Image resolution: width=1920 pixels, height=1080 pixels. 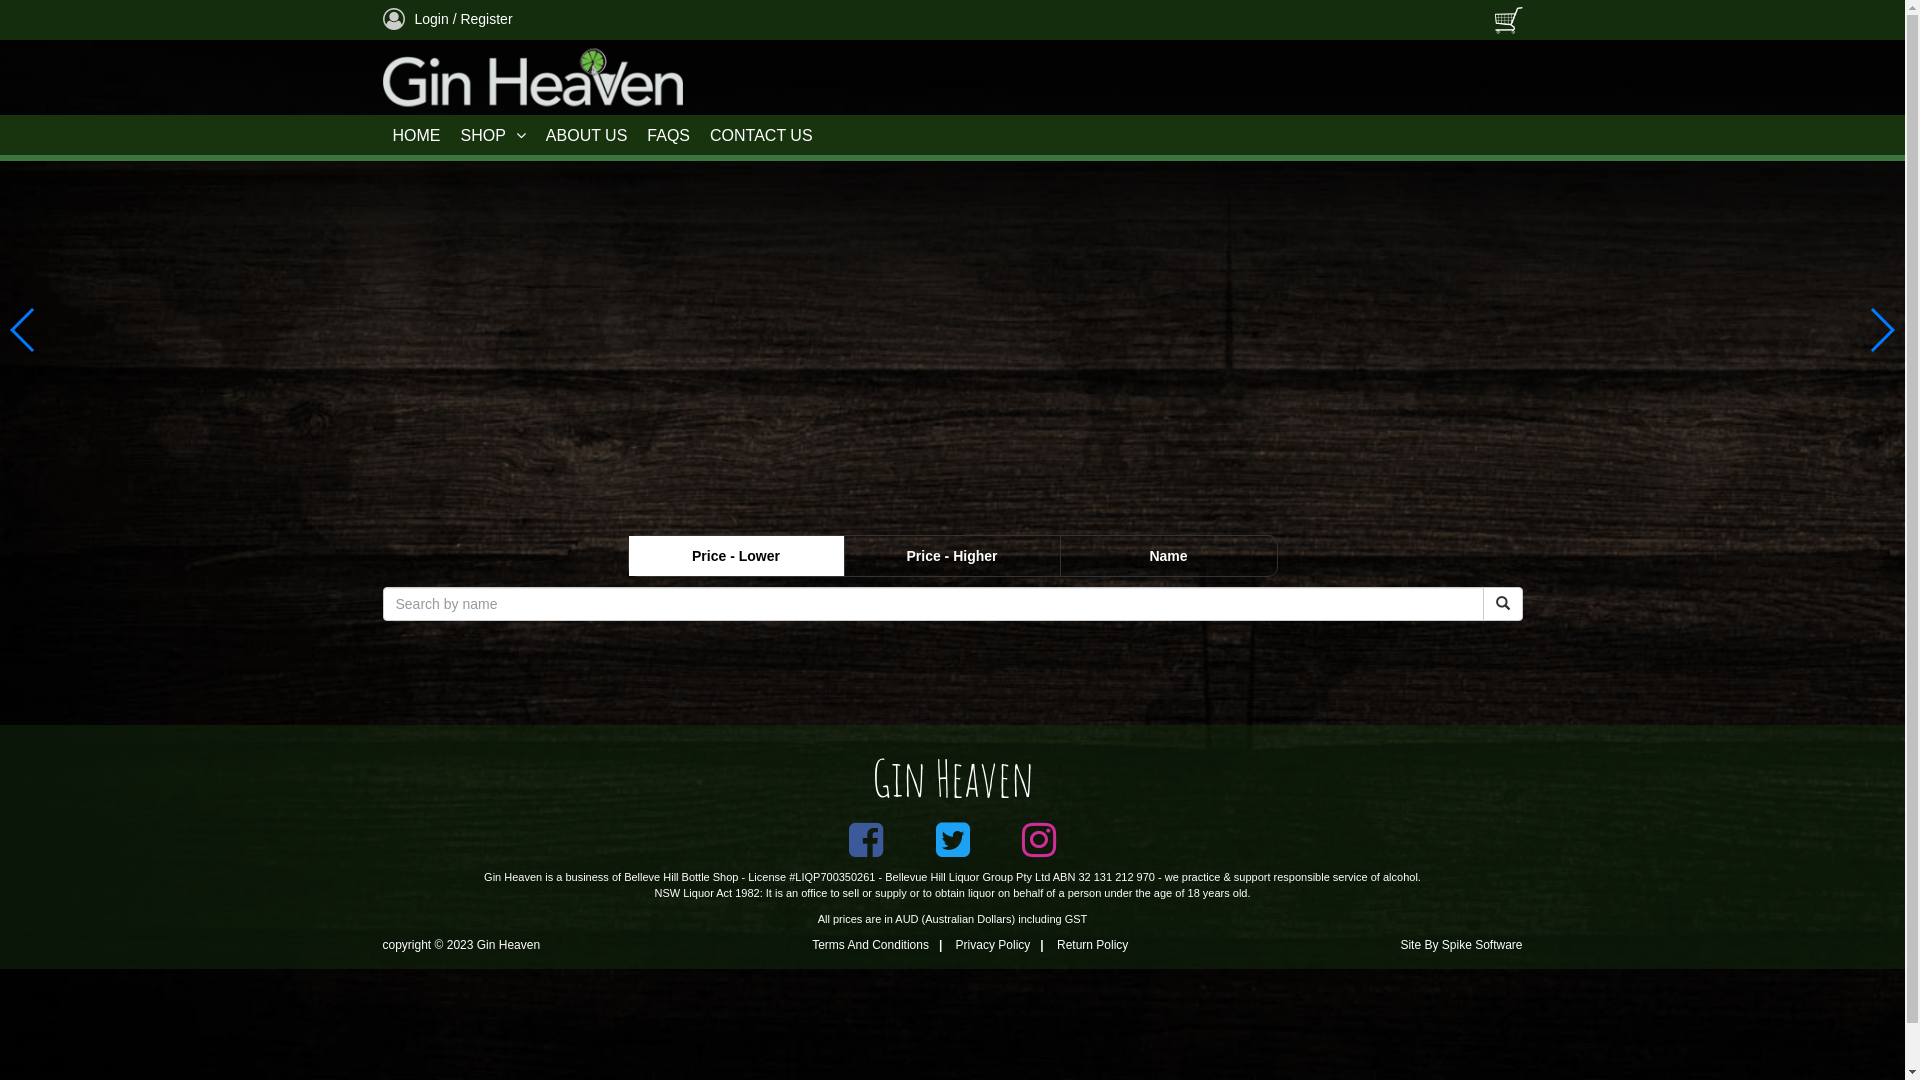 What do you see at coordinates (492, 136) in the screenshot?
I see `SHOP` at bounding box center [492, 136].